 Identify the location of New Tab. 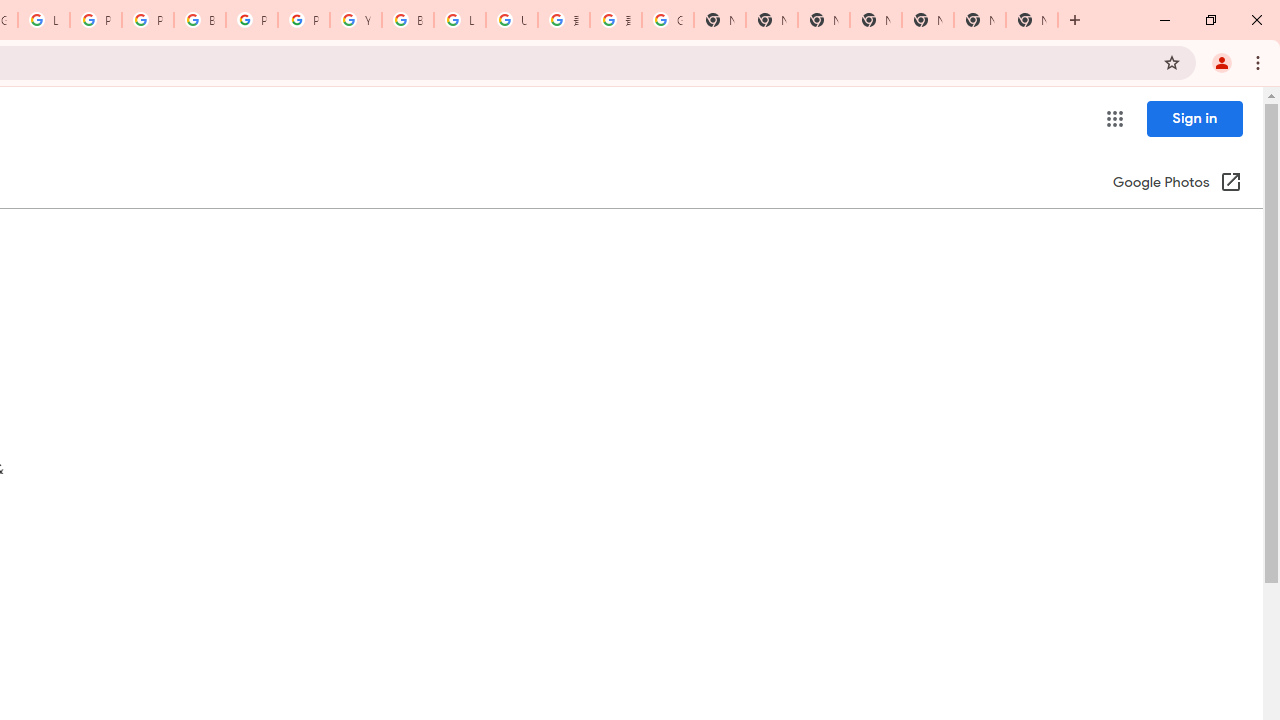
(1032, 20).